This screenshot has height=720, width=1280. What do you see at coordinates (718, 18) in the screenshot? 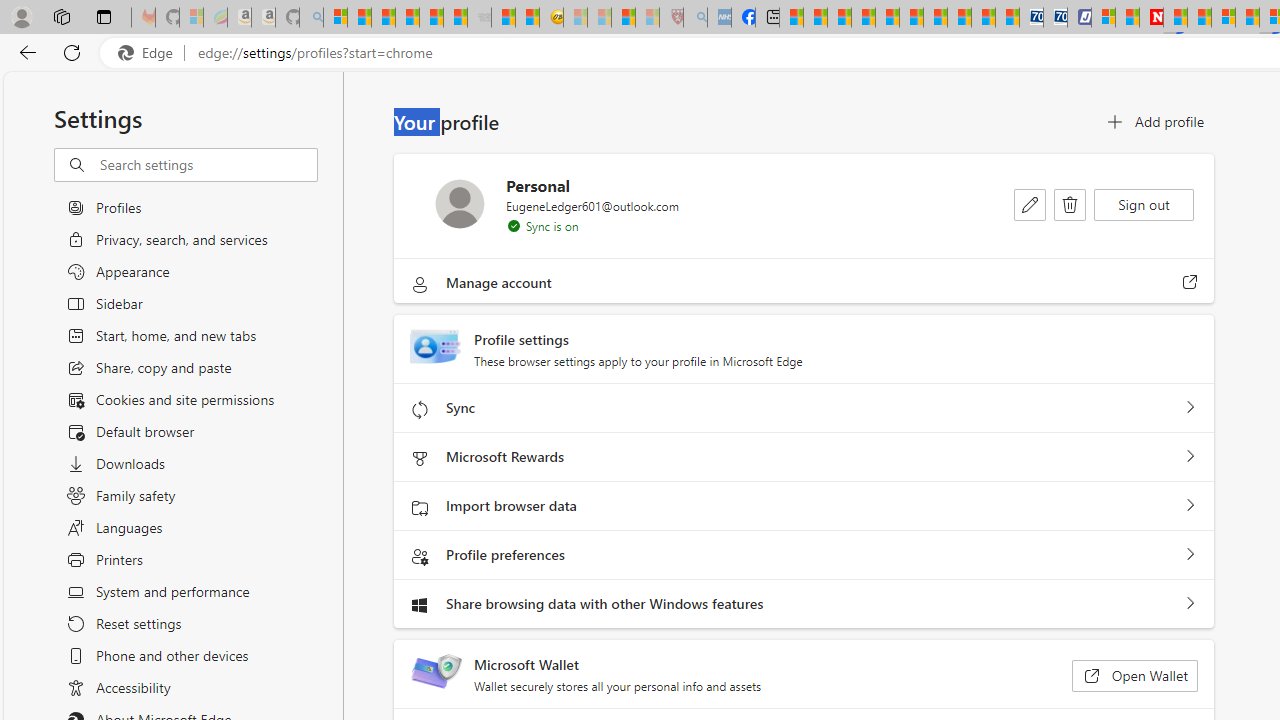
I see `NCL Adult Asthma Inhaler Choice Guideline - Sleeping` at bounding box center [718, 18].